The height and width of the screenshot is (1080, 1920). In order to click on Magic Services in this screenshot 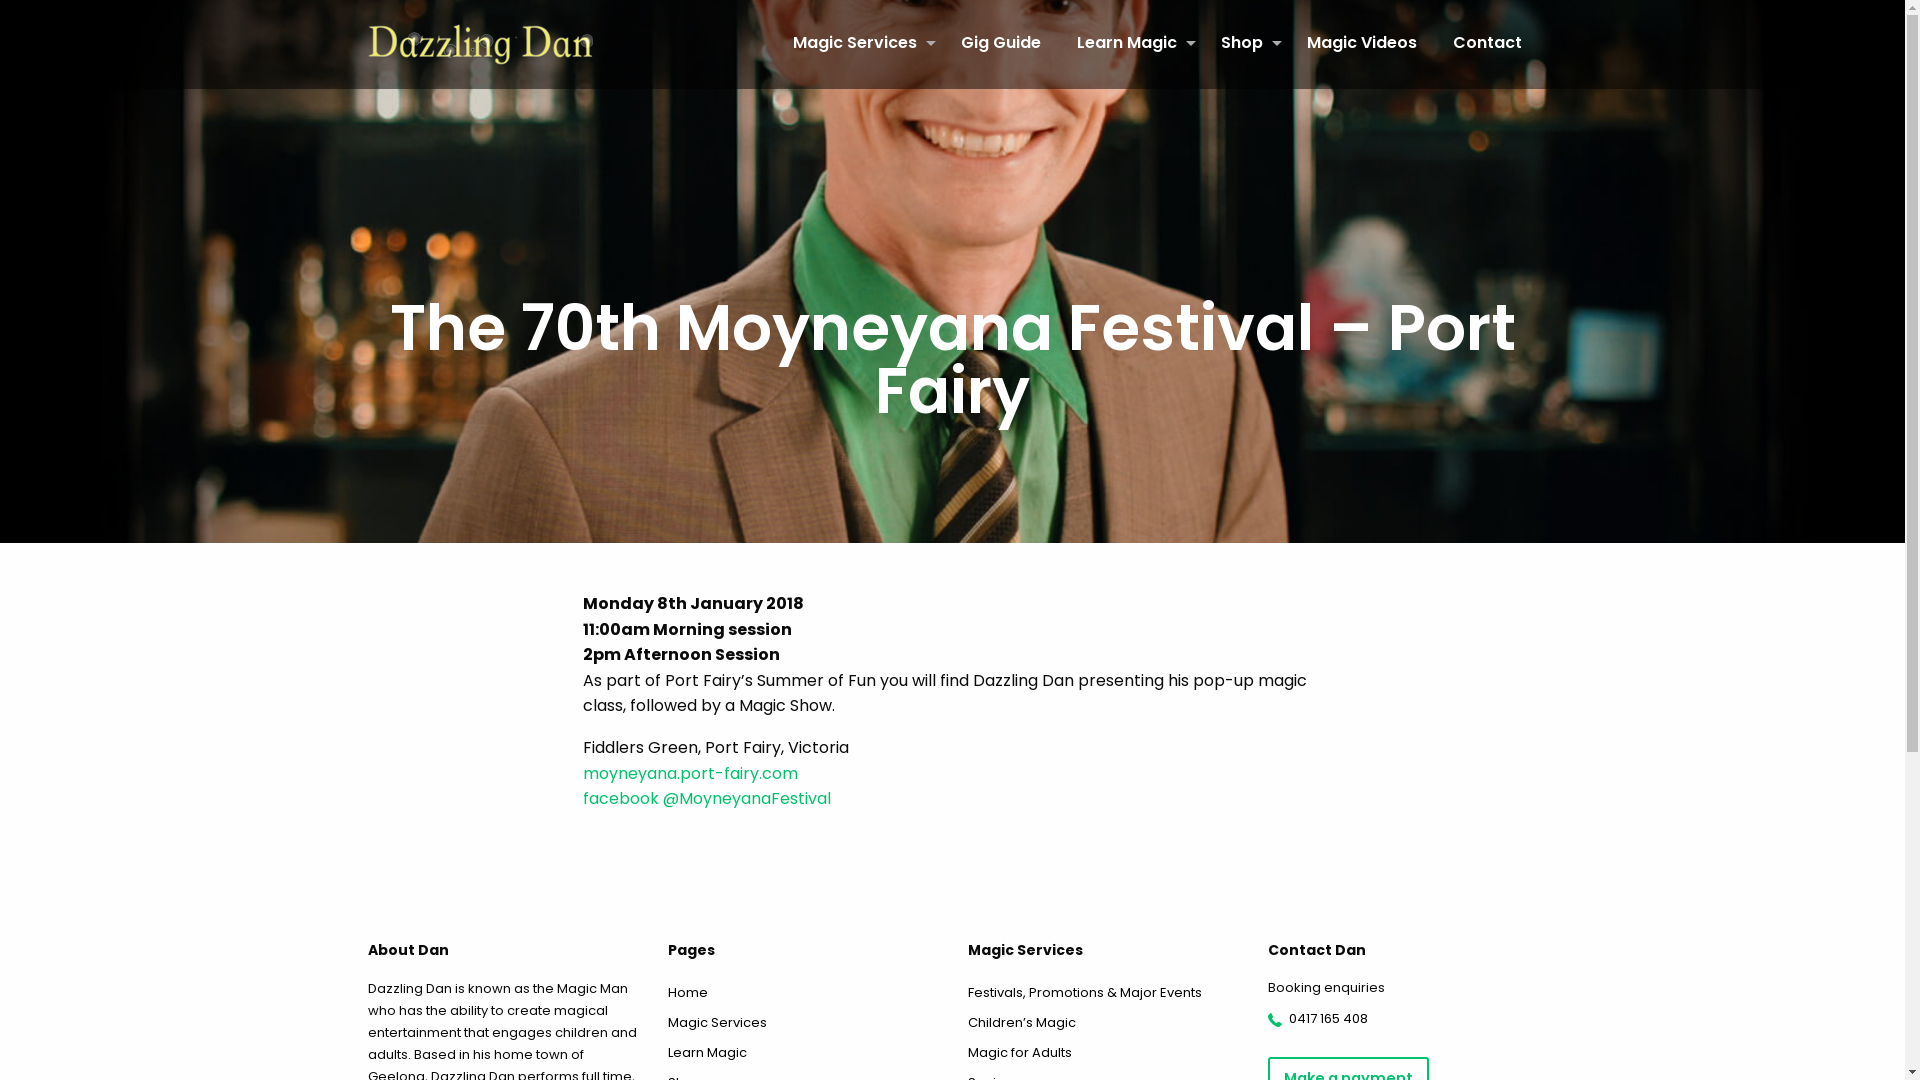, I will do `click(803, 1023)`.